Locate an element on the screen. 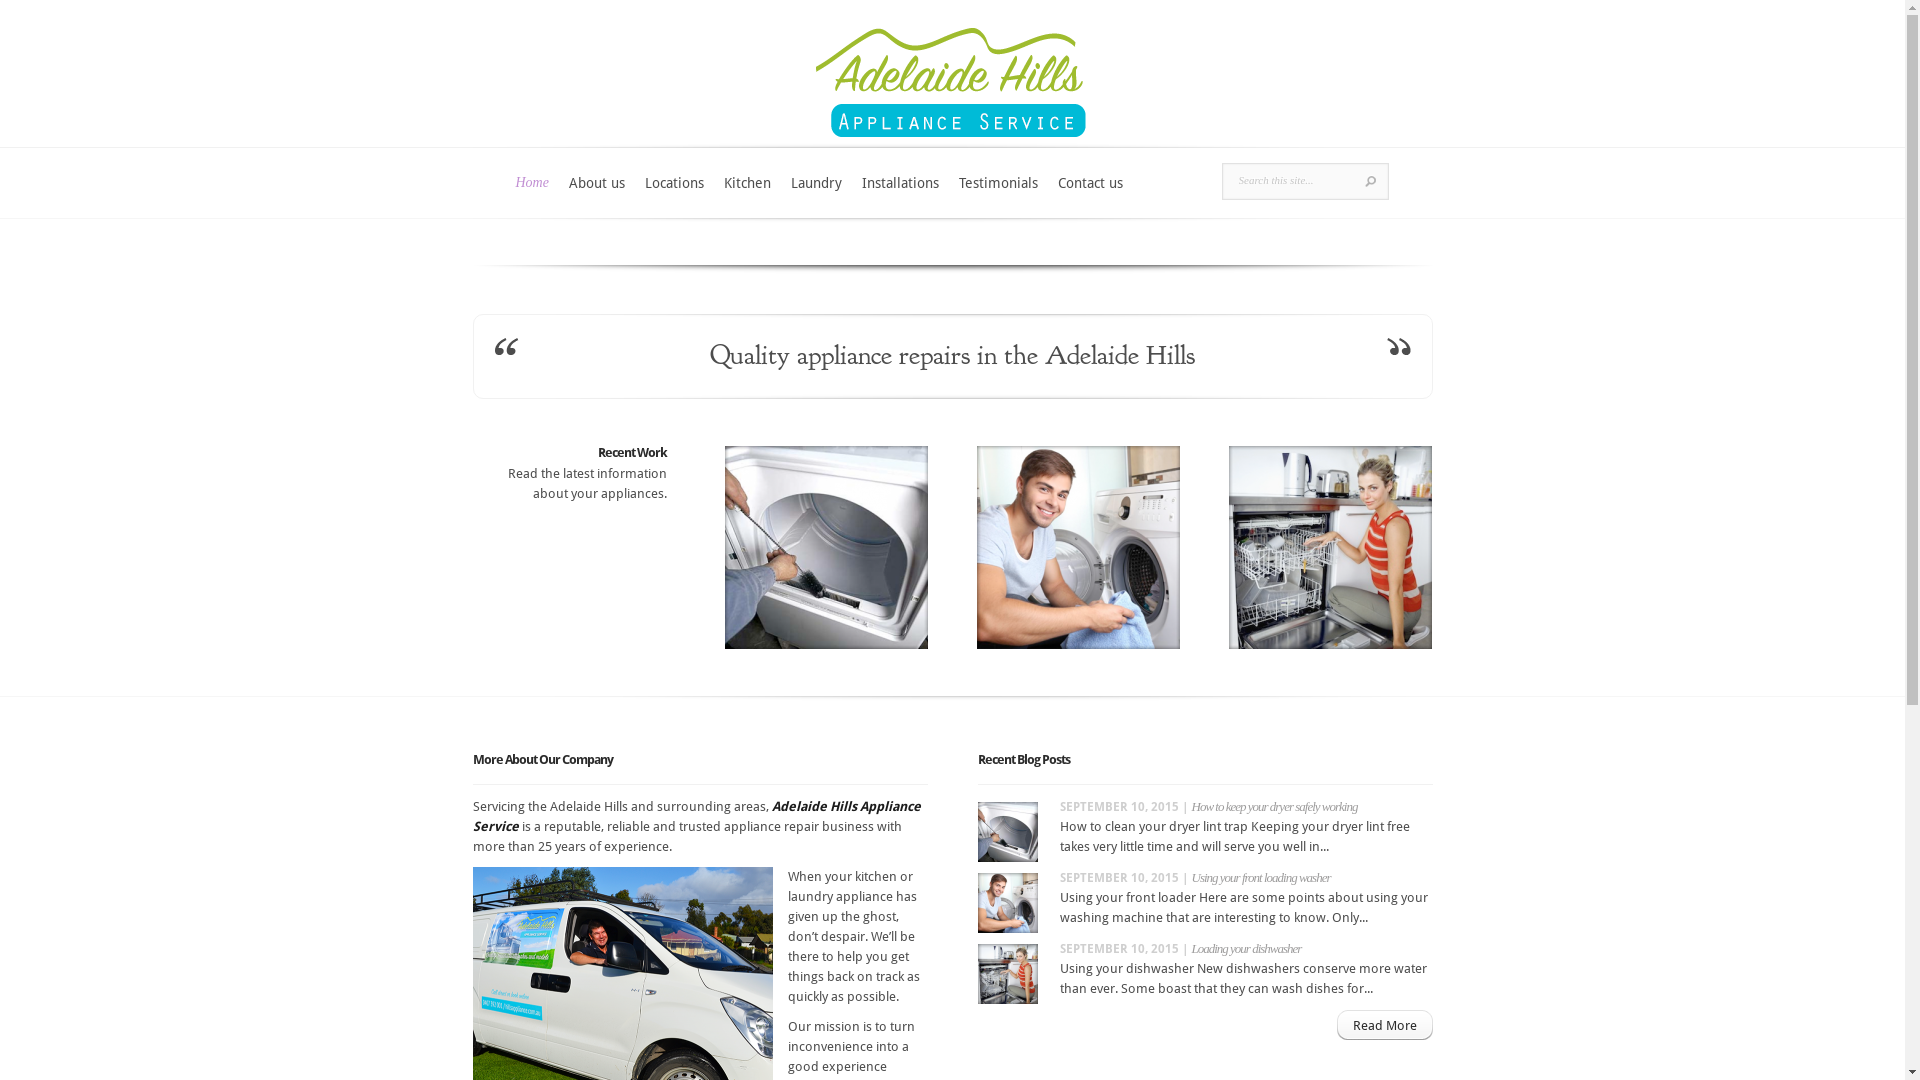 Image resolution: width=1920 pixels, height=1080 pixels. Testimonials is located at coordinates (998, 196).